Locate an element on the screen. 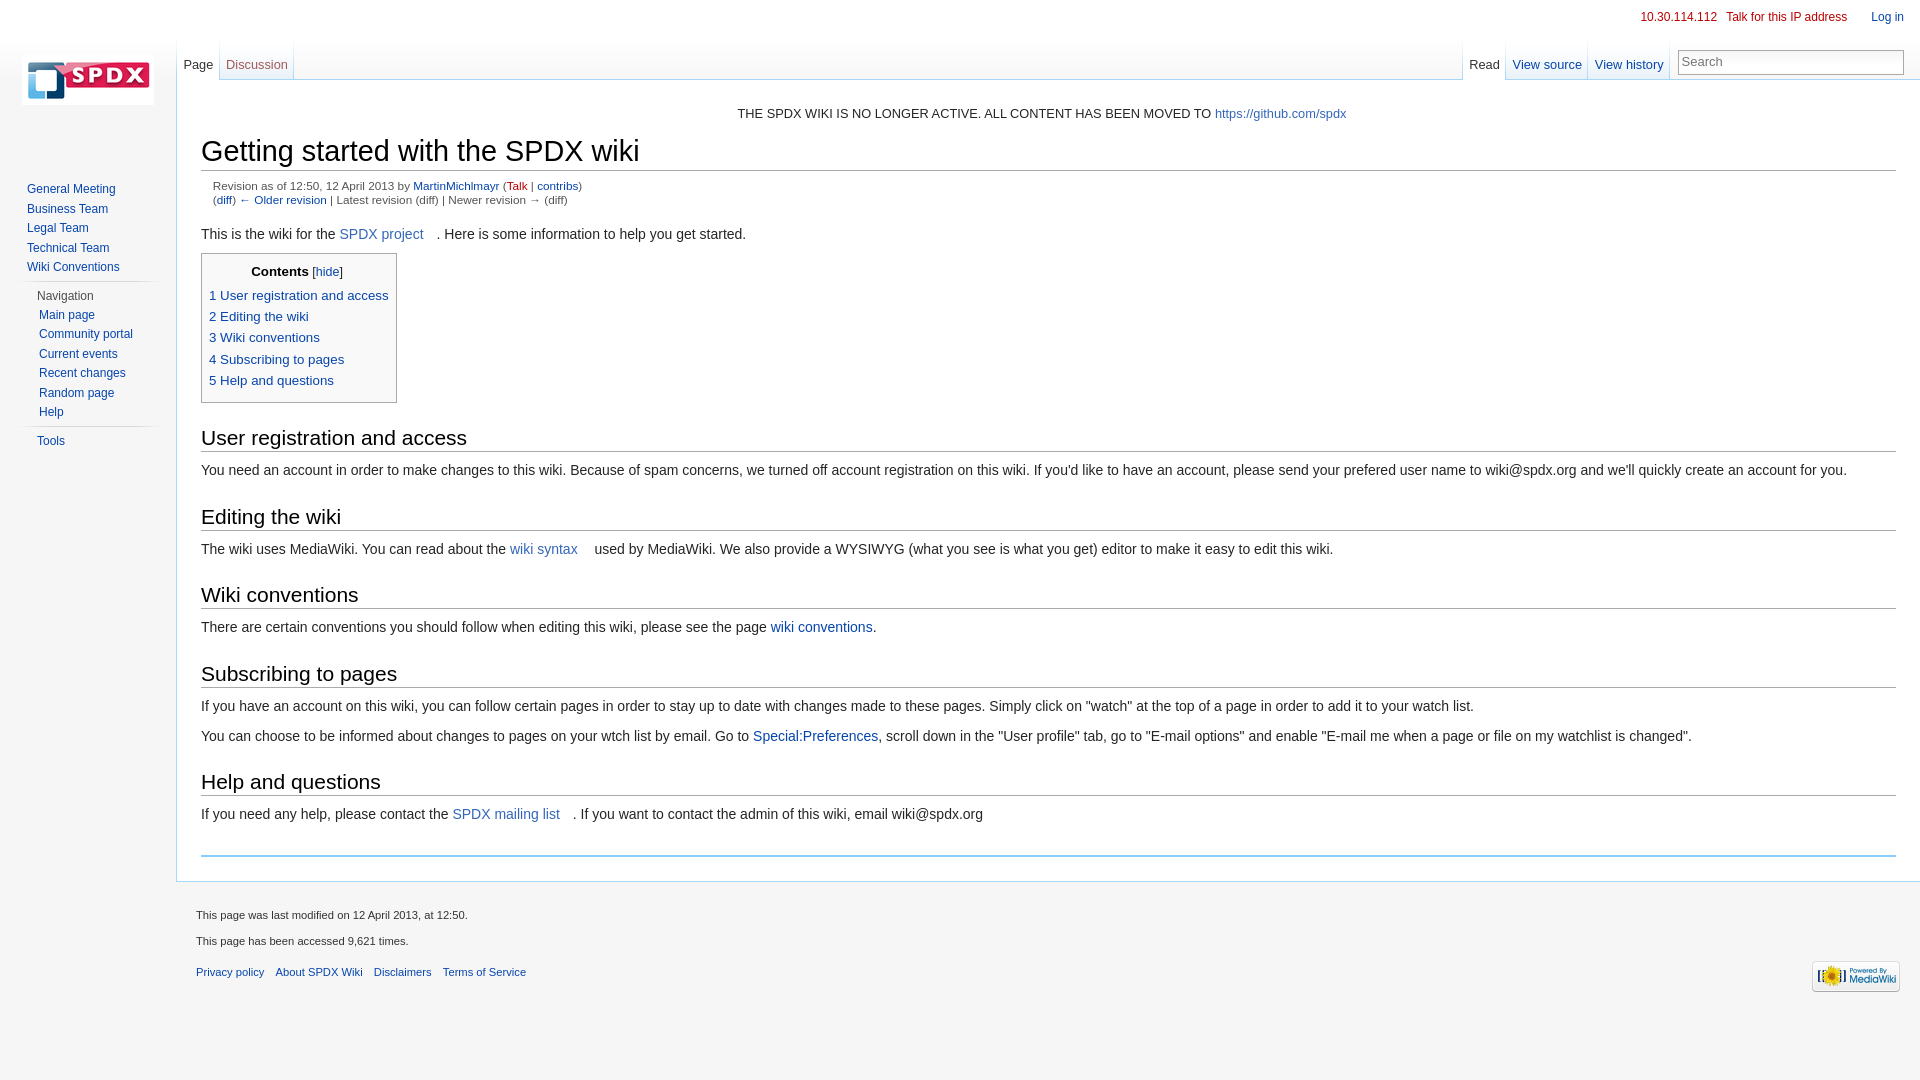  Special:Preferences is located at coordinates (814, 736).